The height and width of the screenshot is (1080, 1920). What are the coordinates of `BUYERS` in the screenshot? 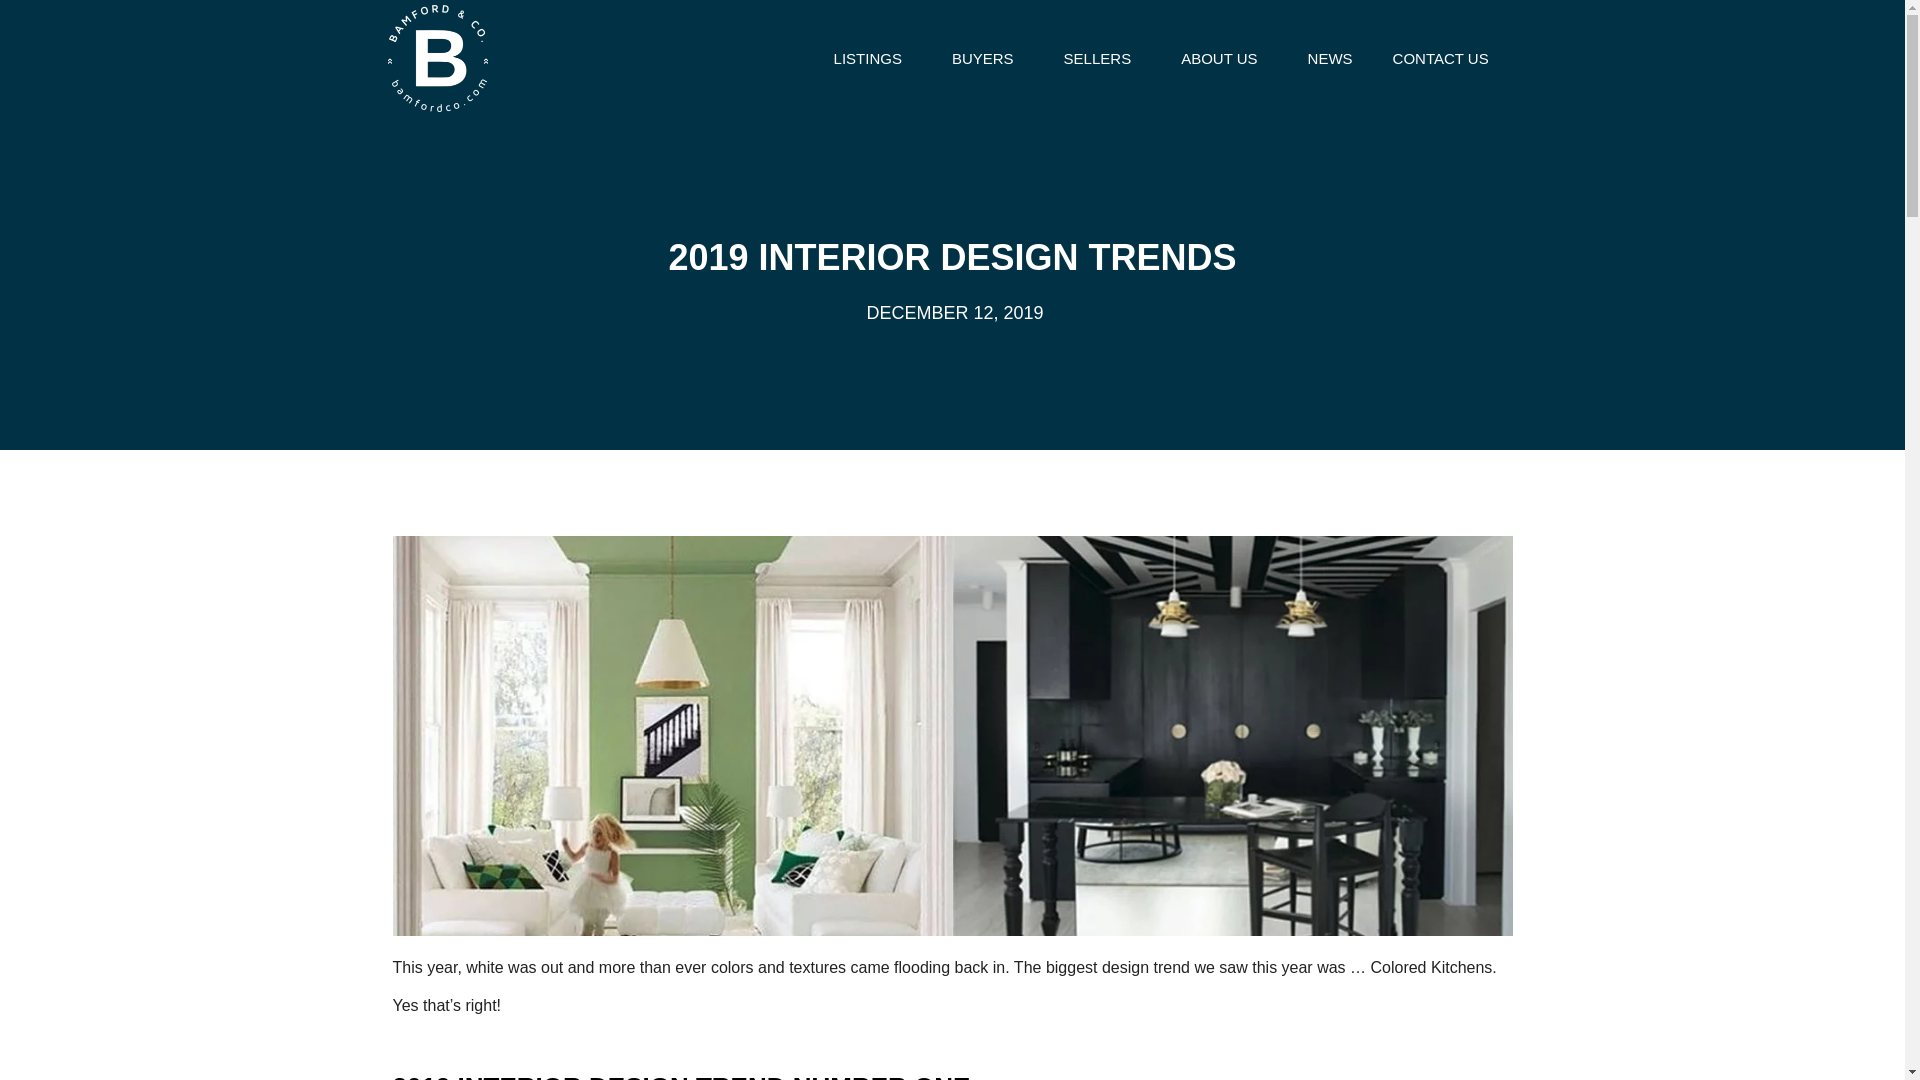 It's located at (988, 58).